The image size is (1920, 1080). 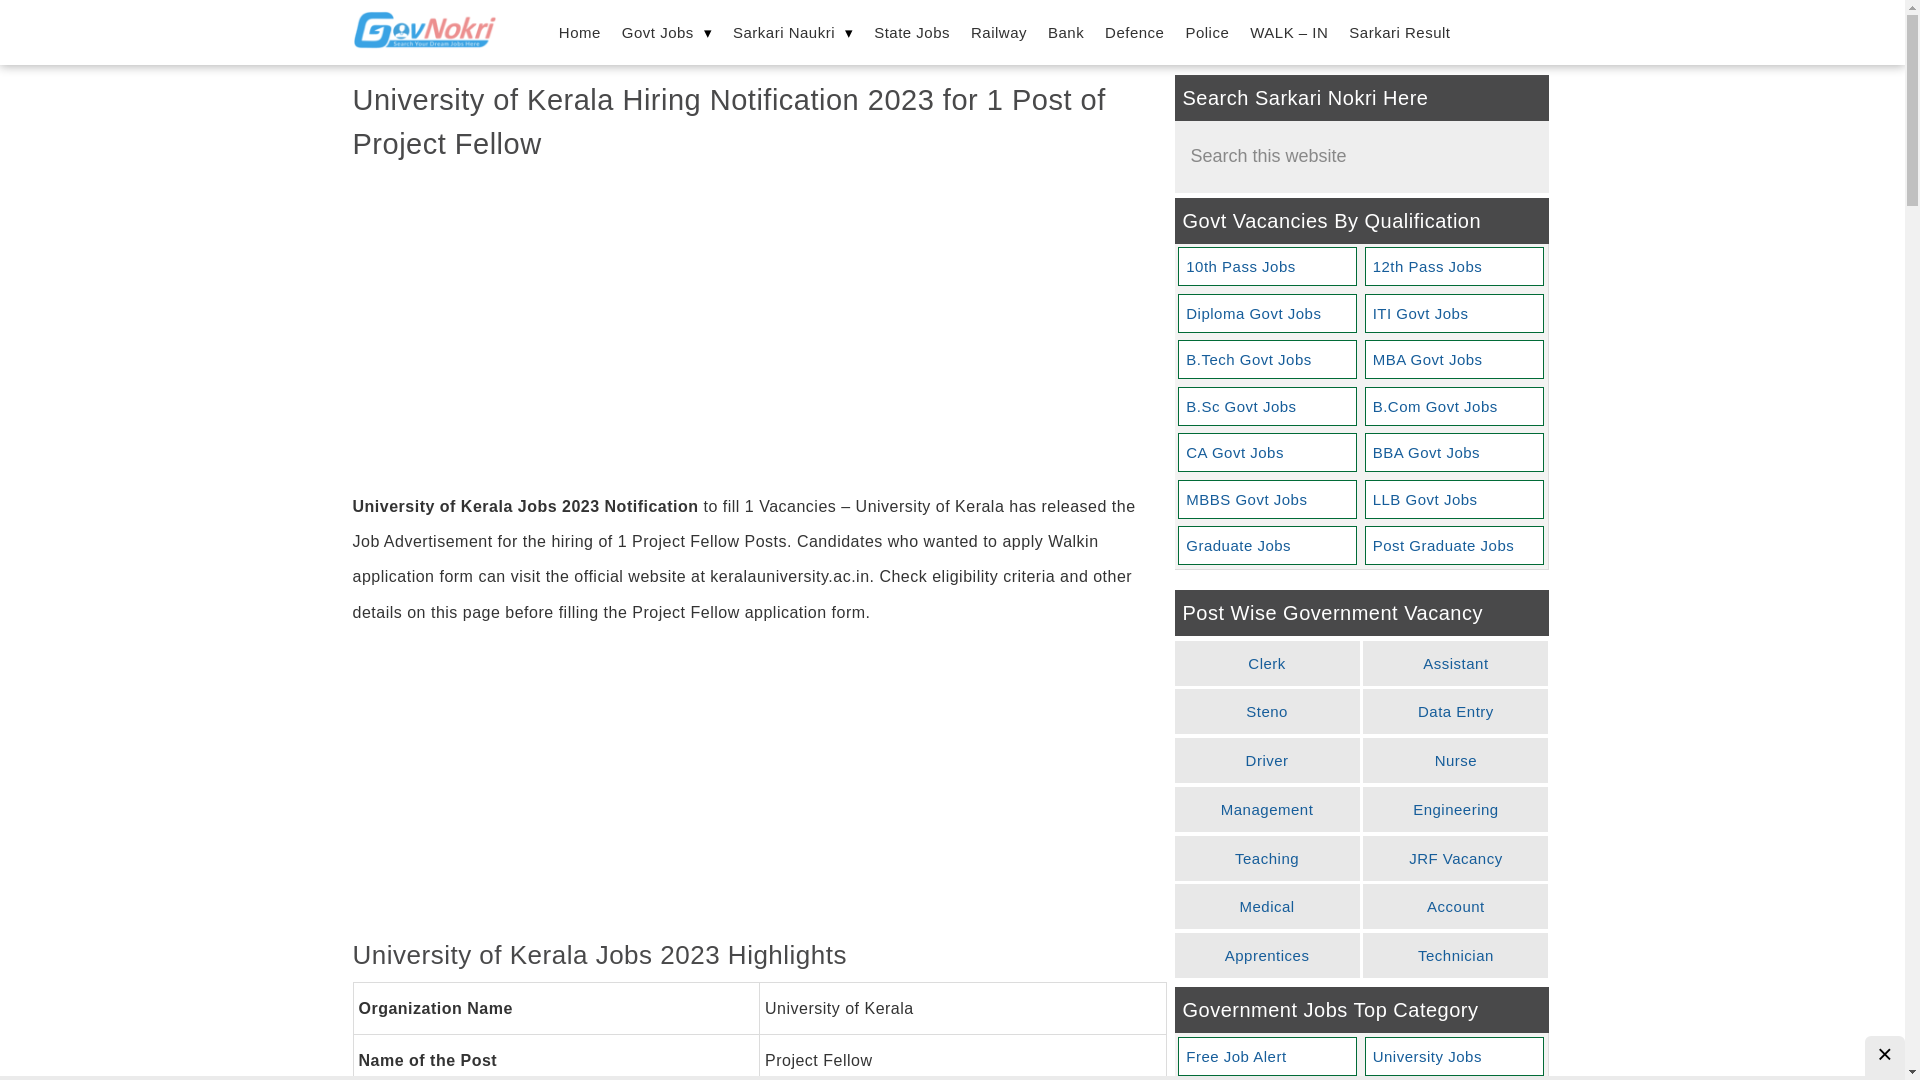 I want to click on B.Tech Govt Jobs, so click(x=1266, y=360).